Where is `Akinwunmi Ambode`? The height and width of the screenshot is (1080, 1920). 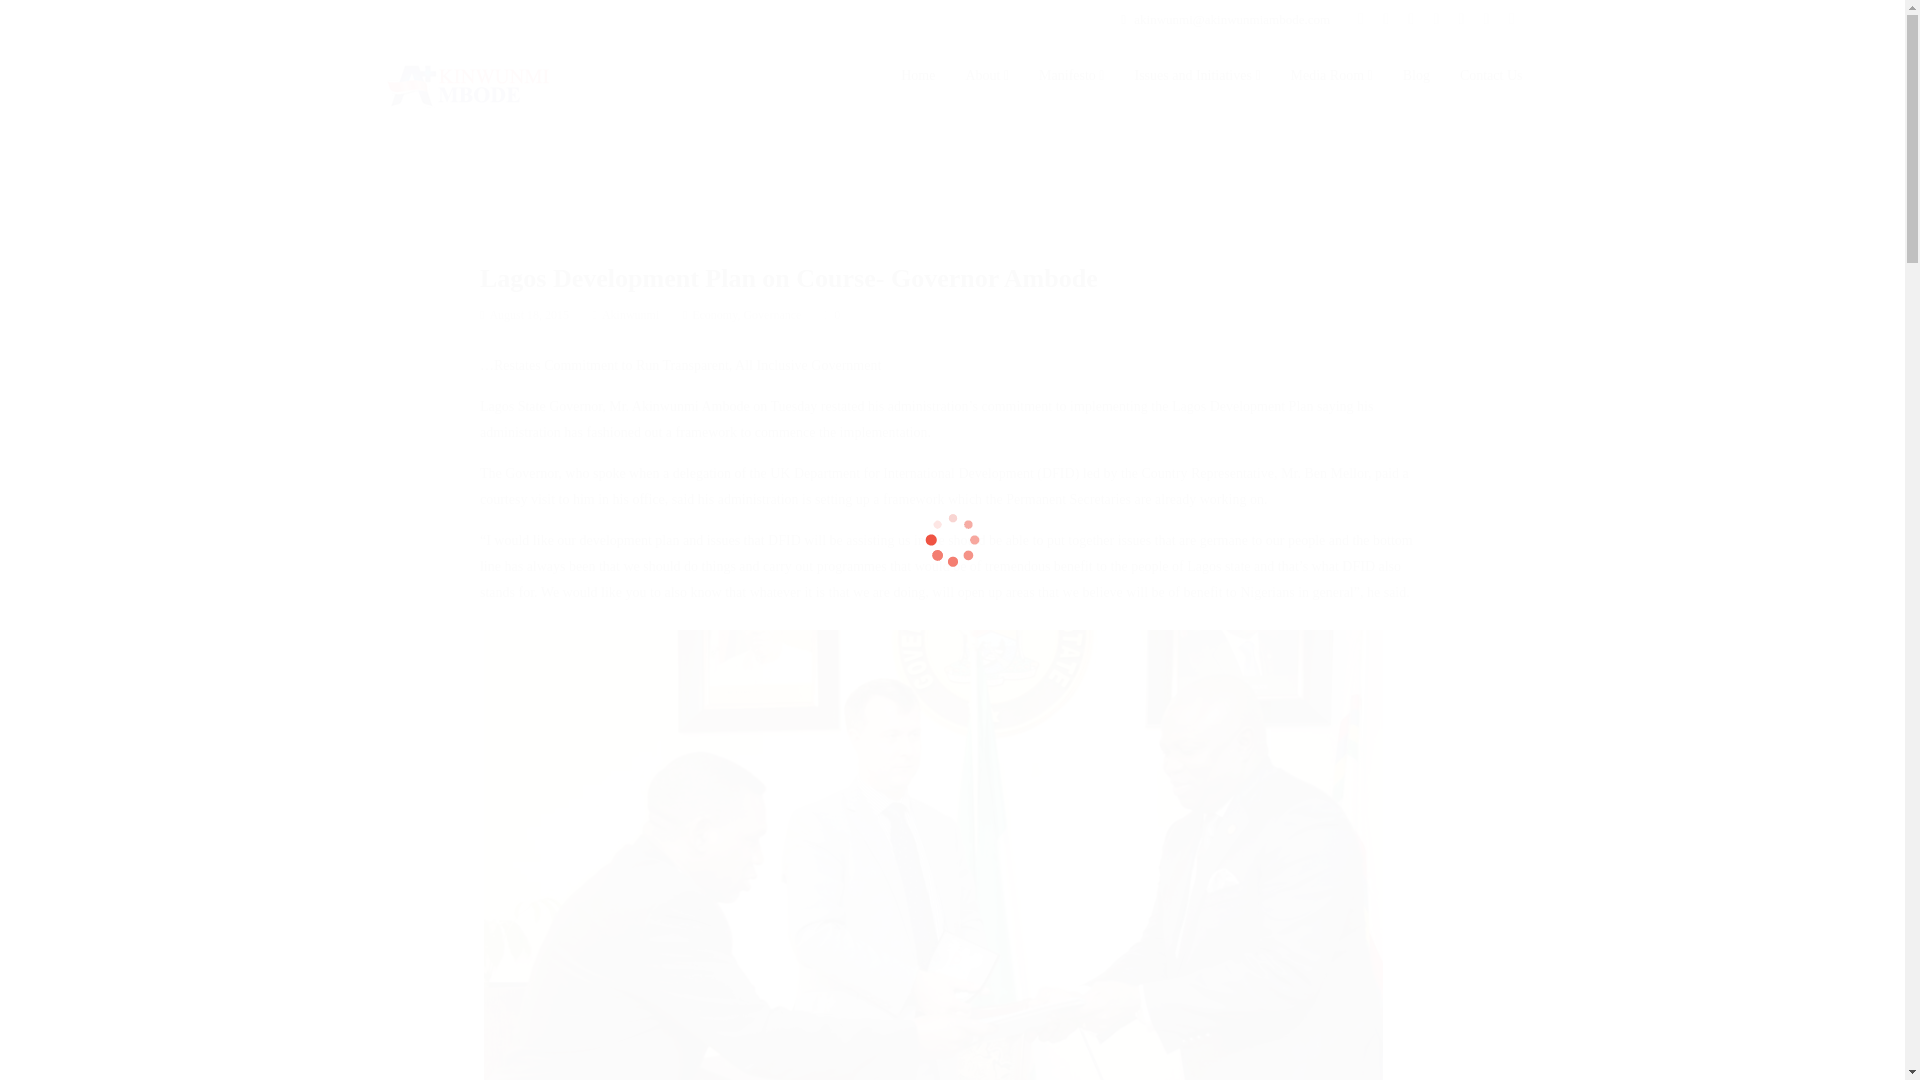 Akinwunmi Ambode is located at coordinates (468, 81).